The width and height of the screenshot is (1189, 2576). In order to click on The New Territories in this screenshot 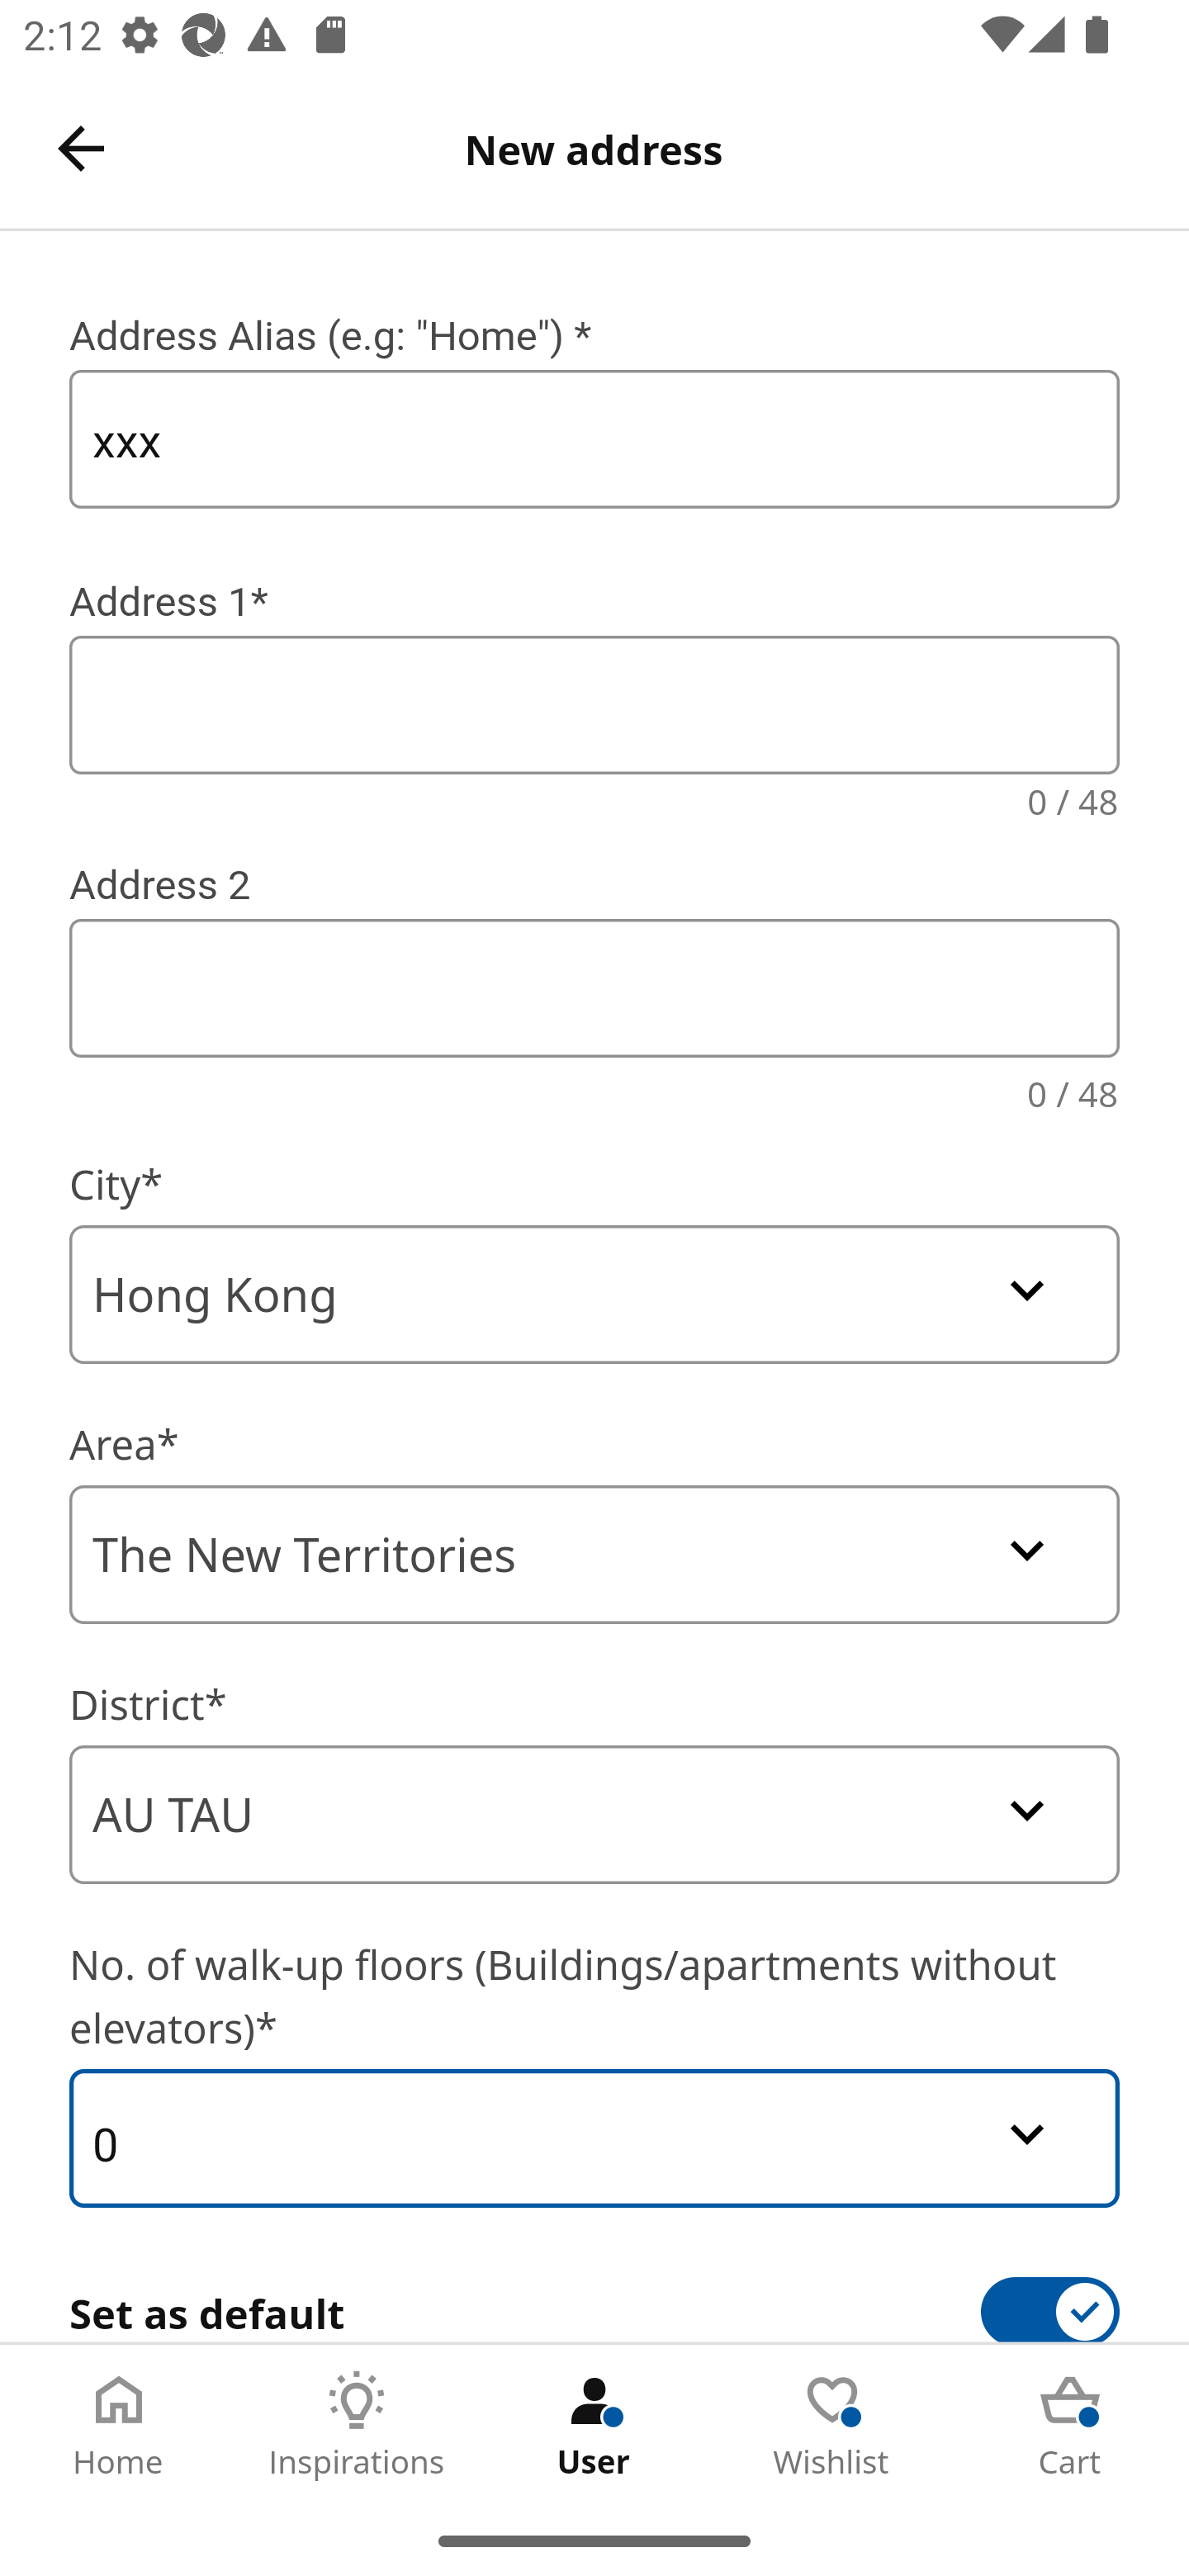, I will do `click(594, 1554)`.